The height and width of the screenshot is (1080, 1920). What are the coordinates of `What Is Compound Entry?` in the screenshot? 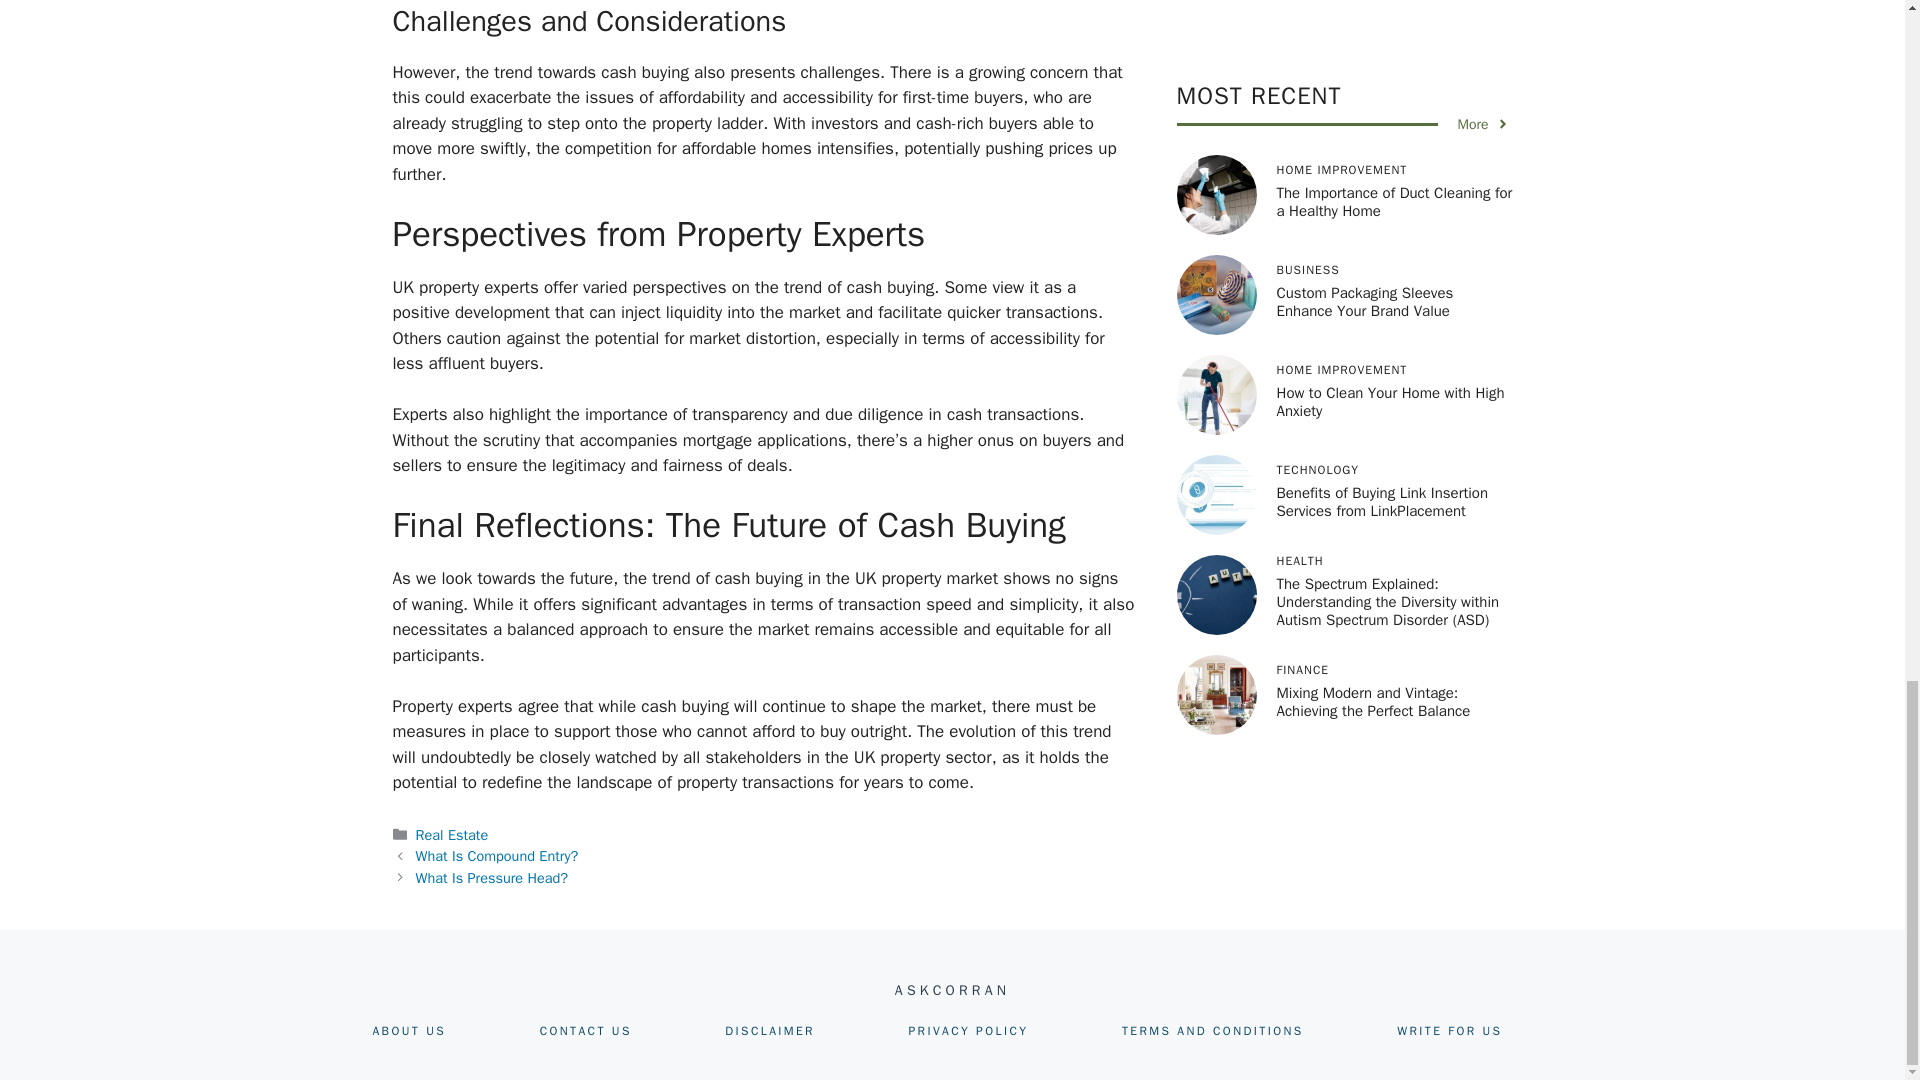 It's located at (498, 856).